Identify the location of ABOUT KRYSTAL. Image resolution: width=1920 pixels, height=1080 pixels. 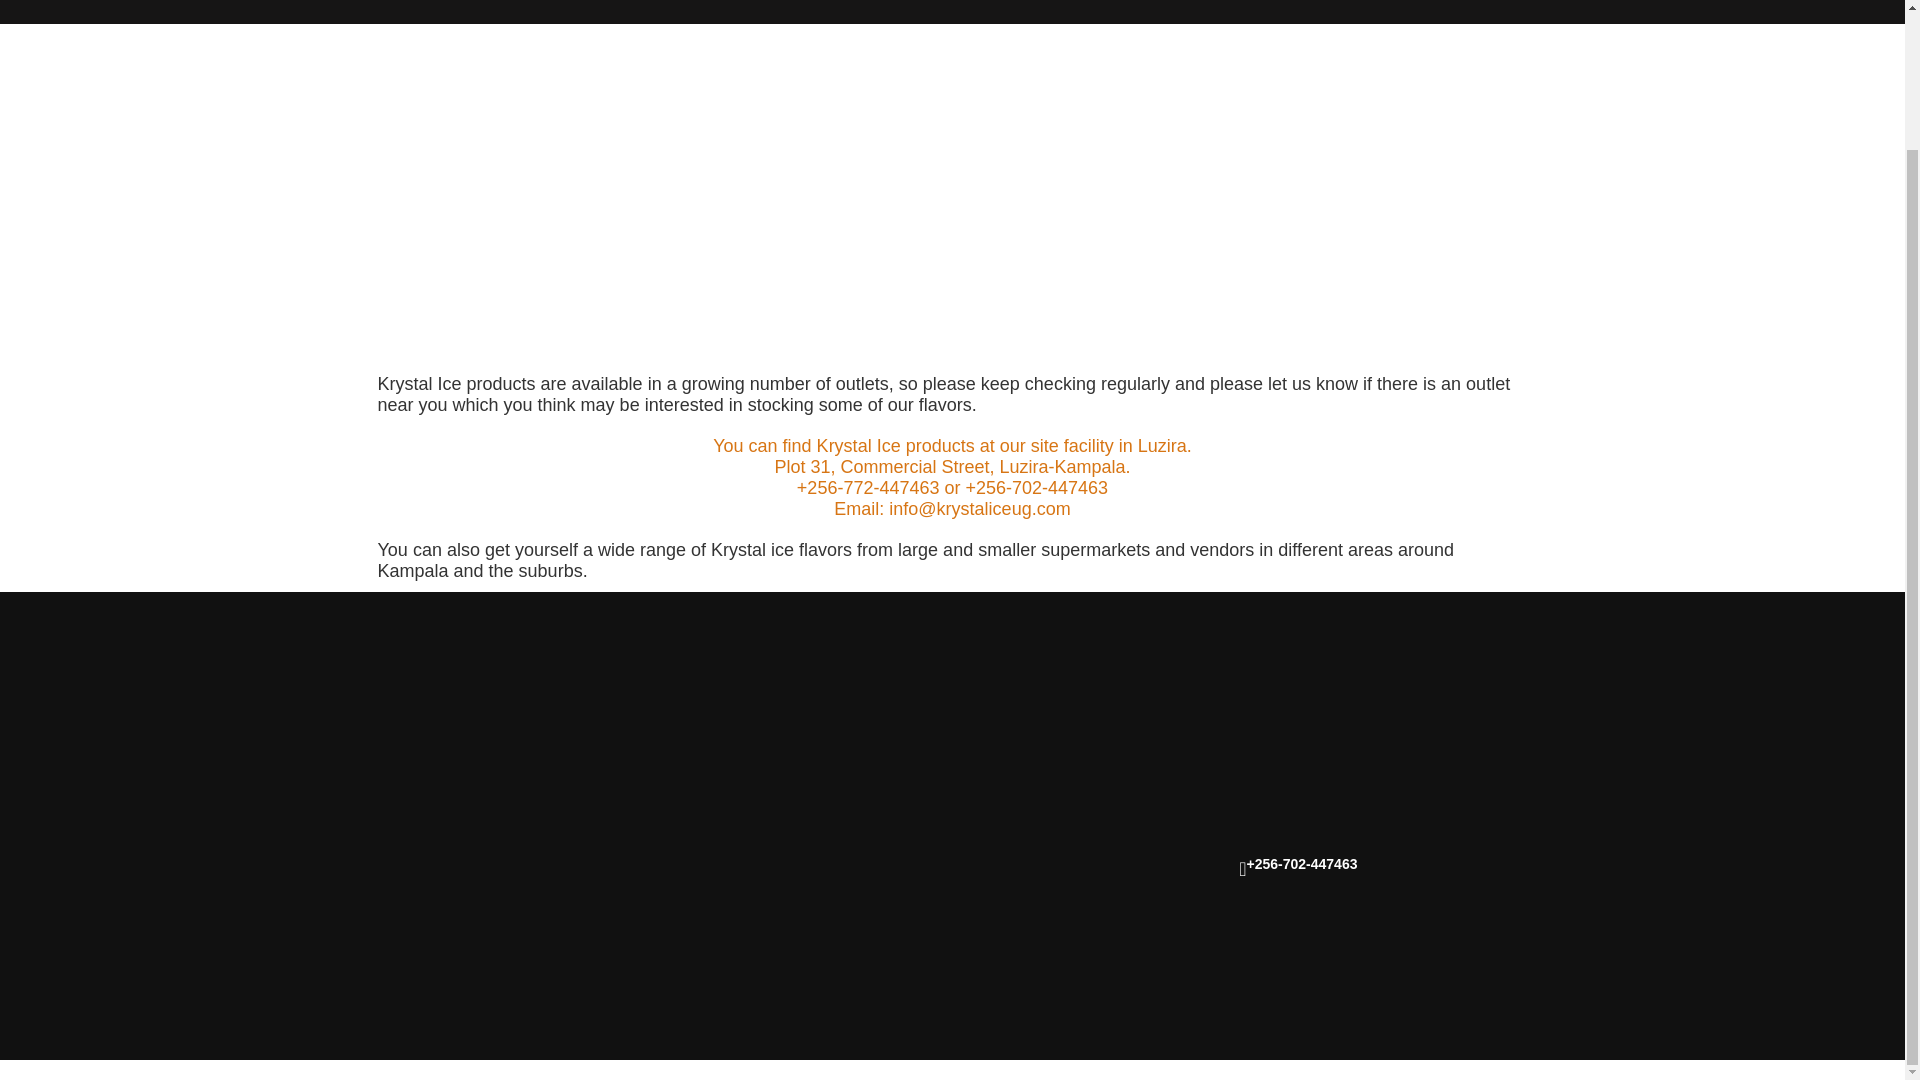
(556, 12).